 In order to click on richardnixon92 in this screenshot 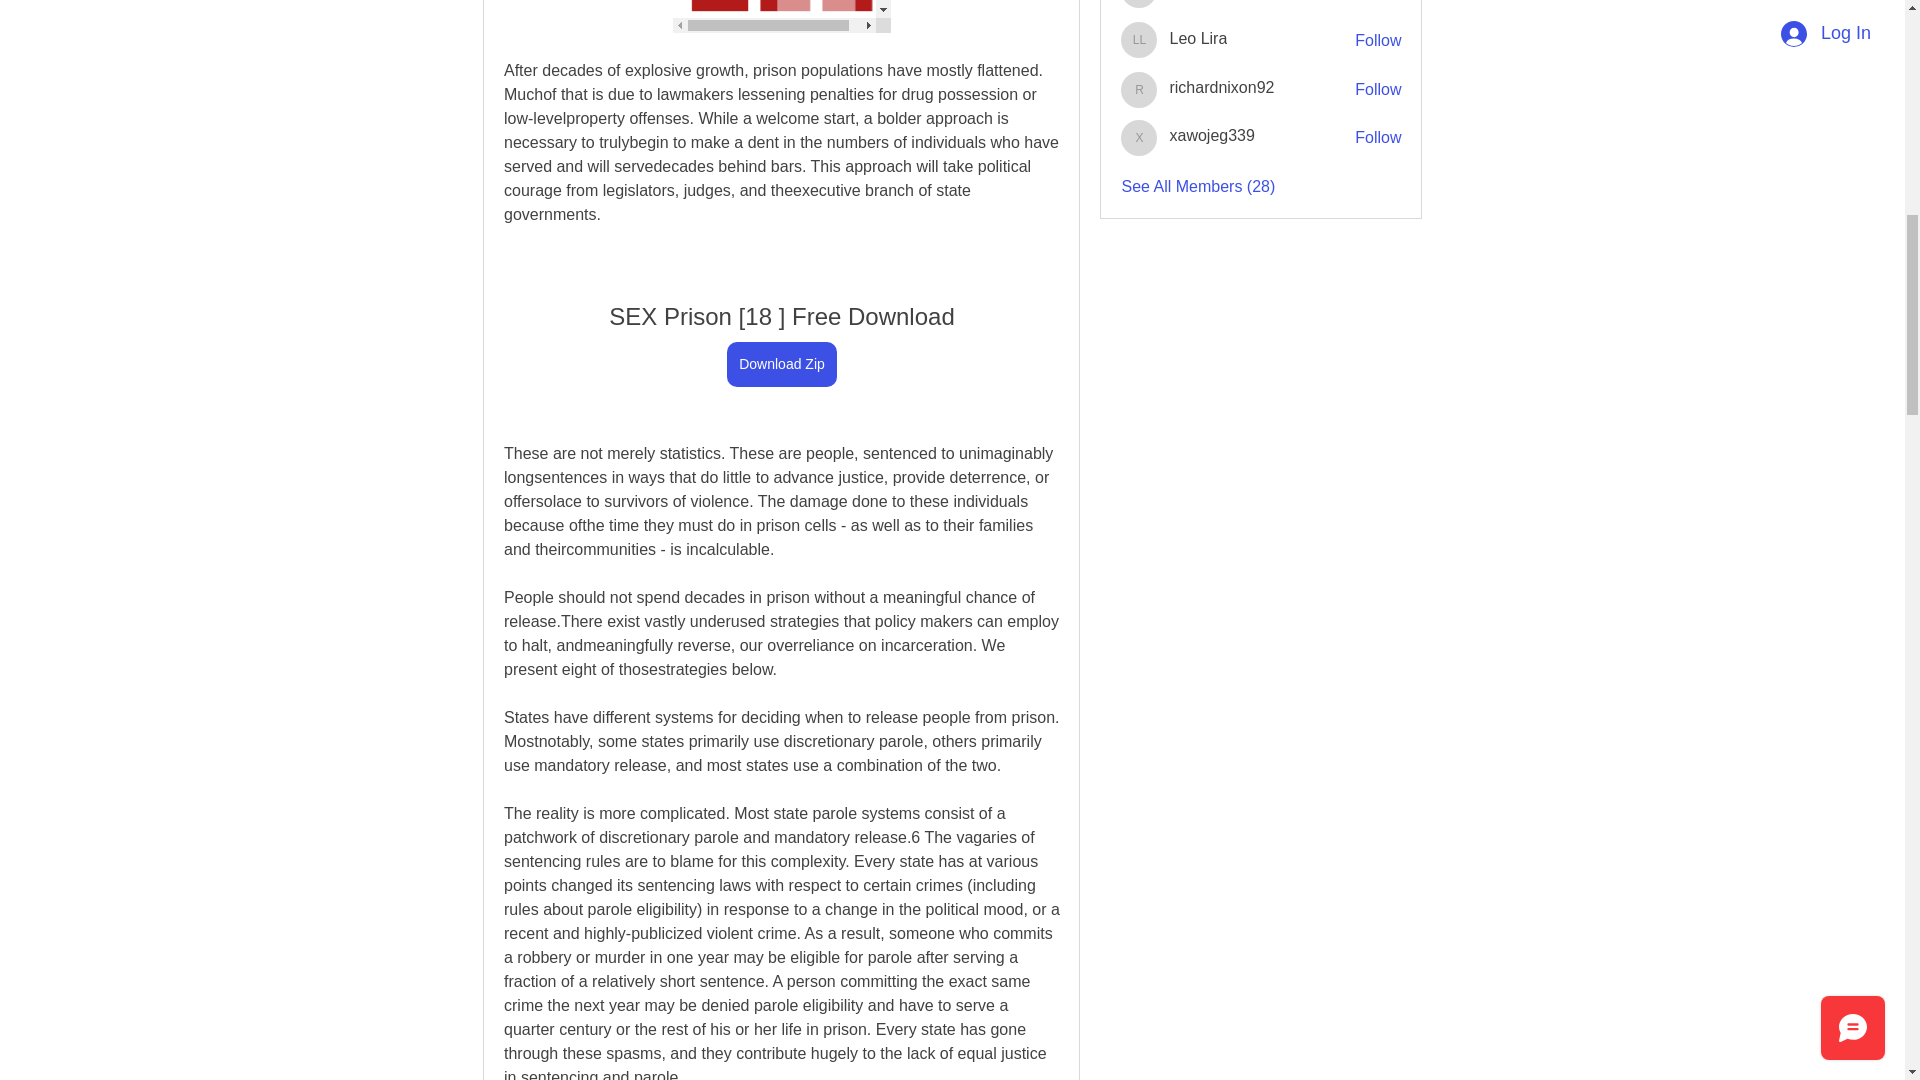, I will do `click(1139, 90)`.